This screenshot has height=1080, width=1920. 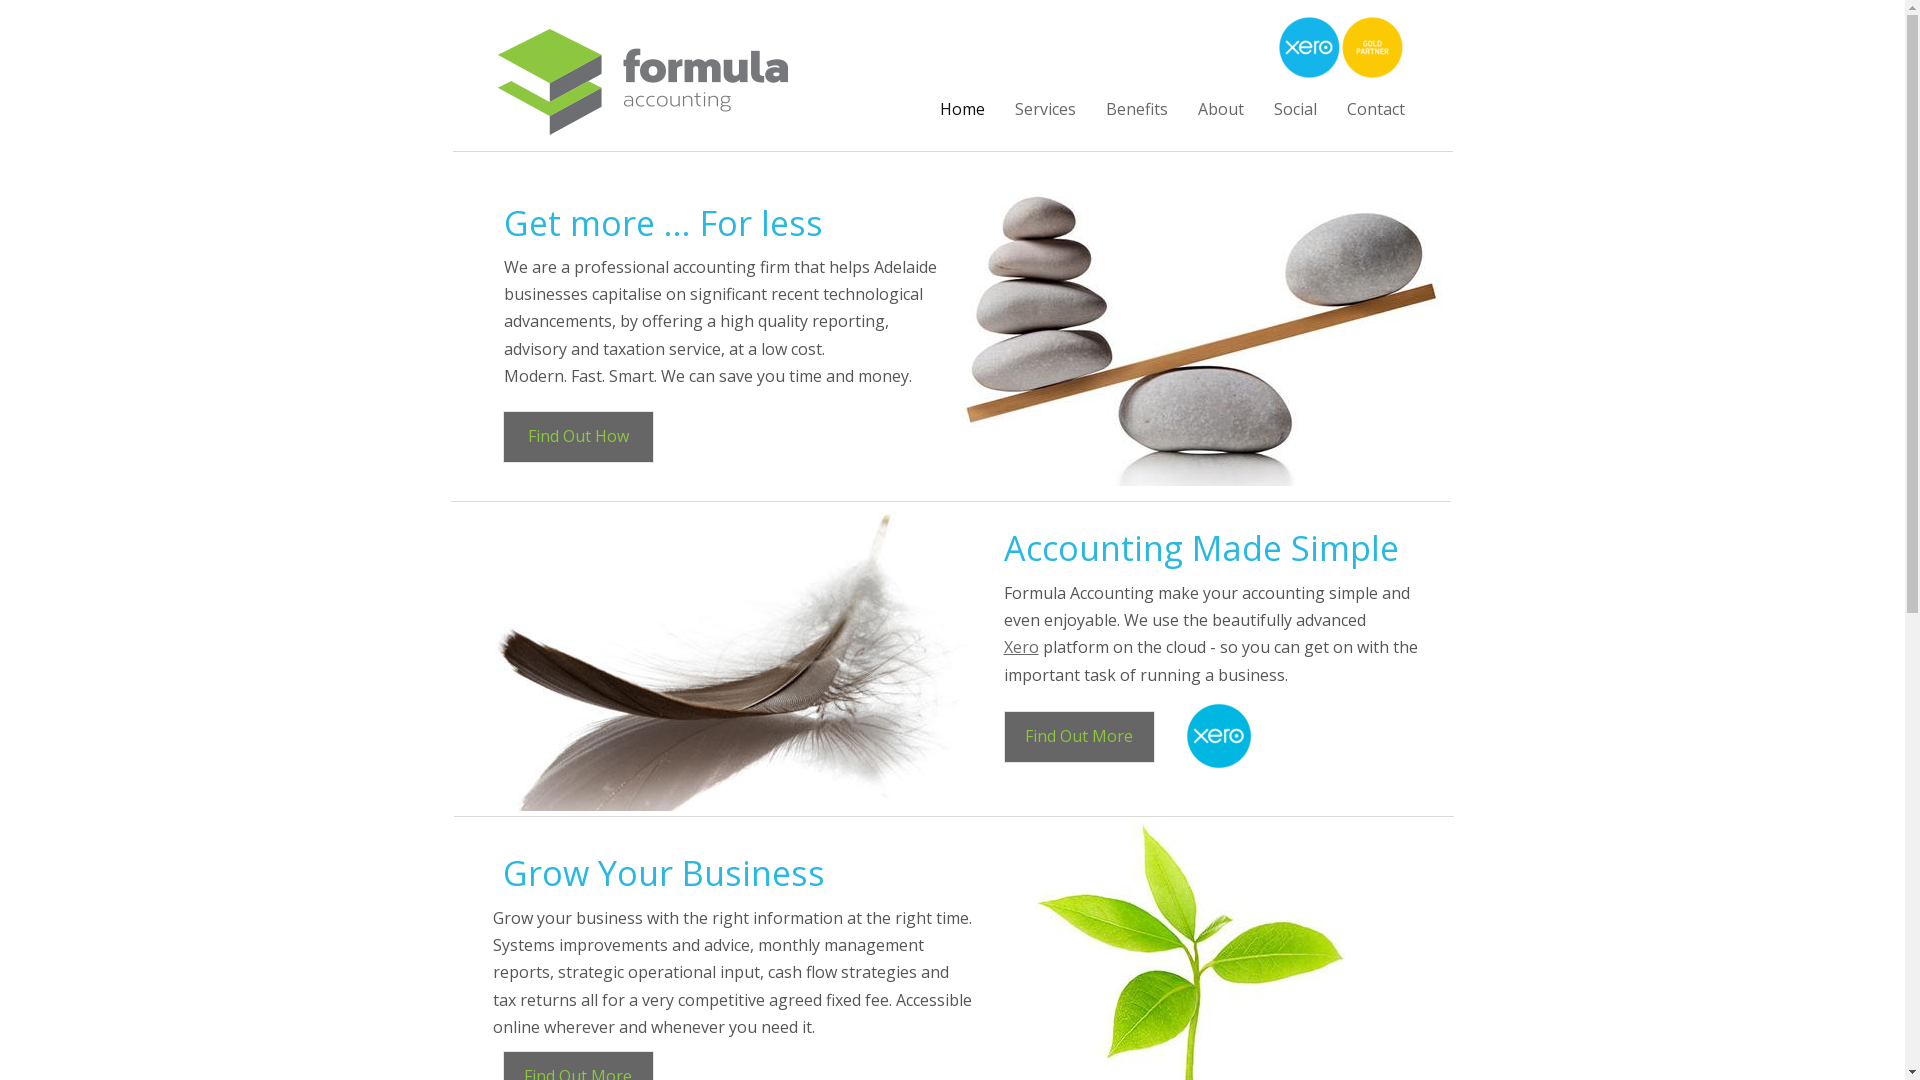 I want to click on Find Out More, so click(x=1080, y=737).